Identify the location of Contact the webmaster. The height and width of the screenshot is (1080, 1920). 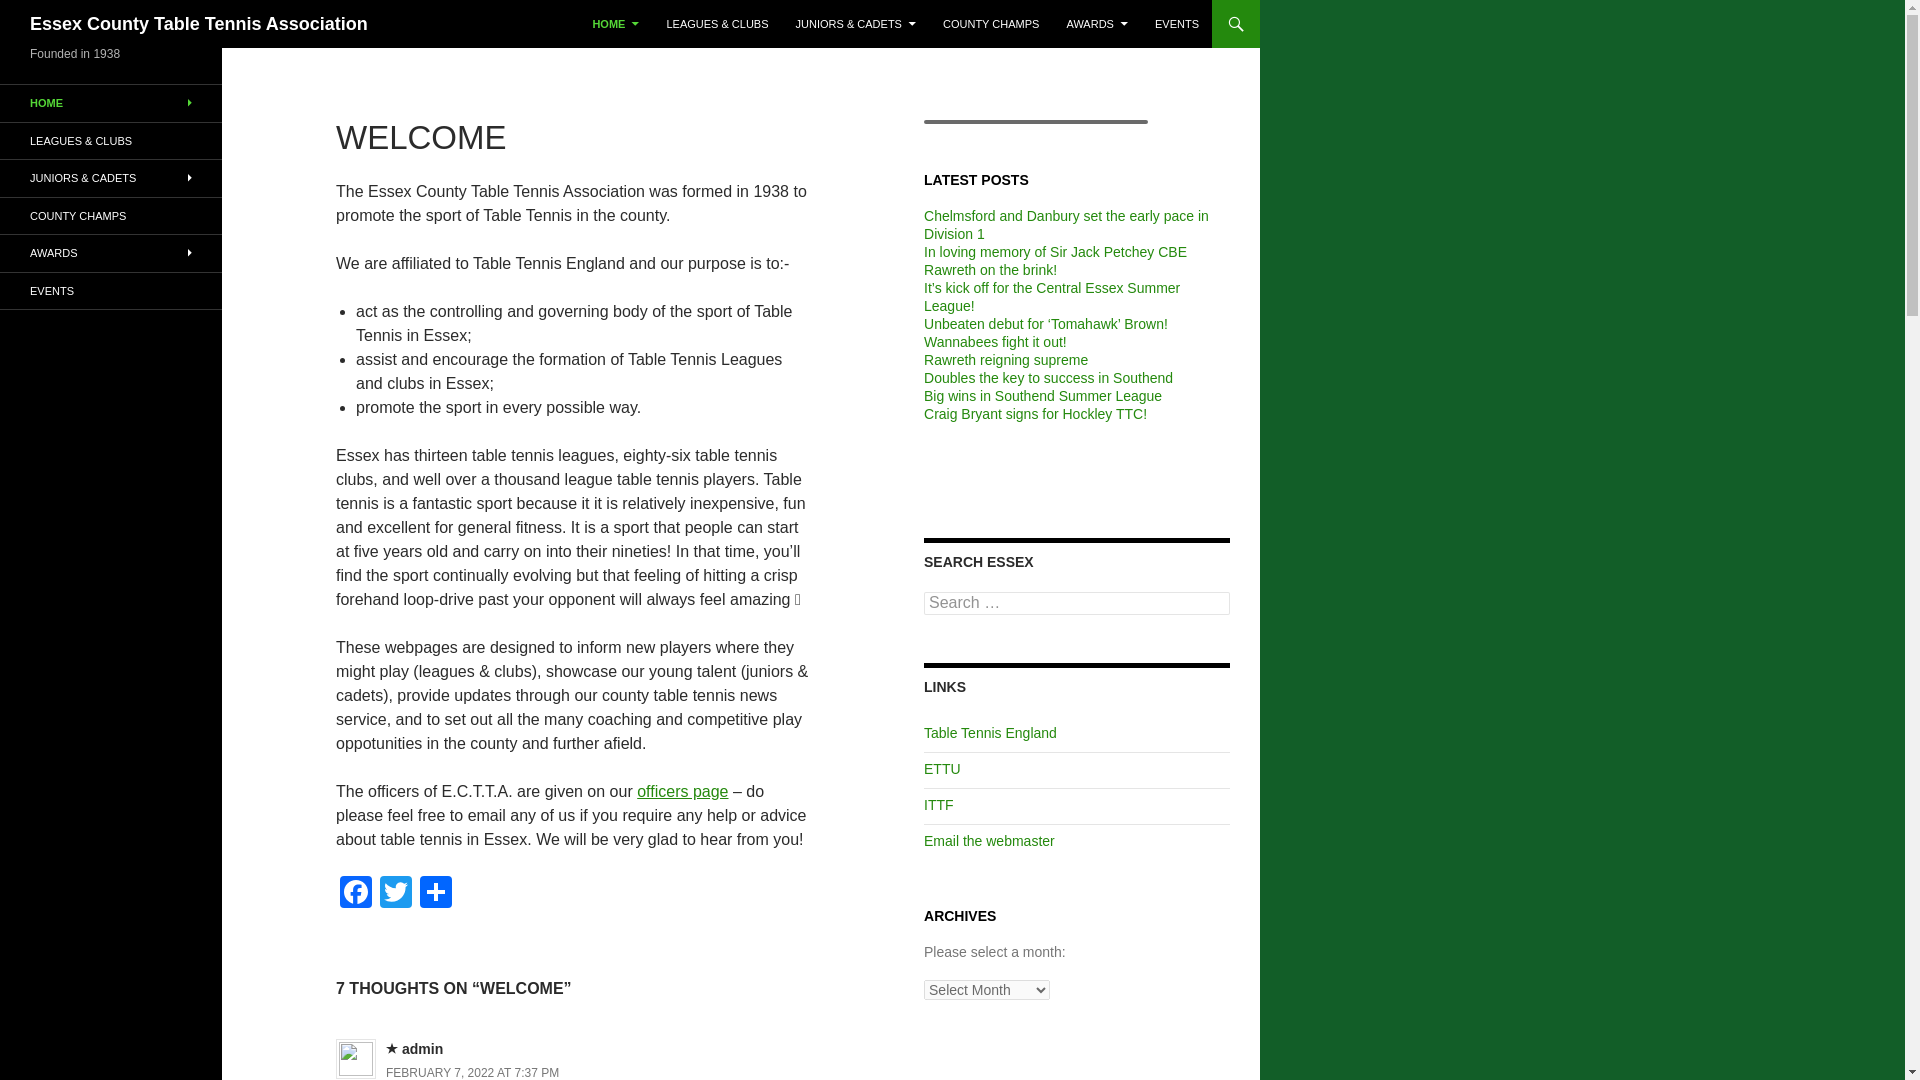
(988, 840).